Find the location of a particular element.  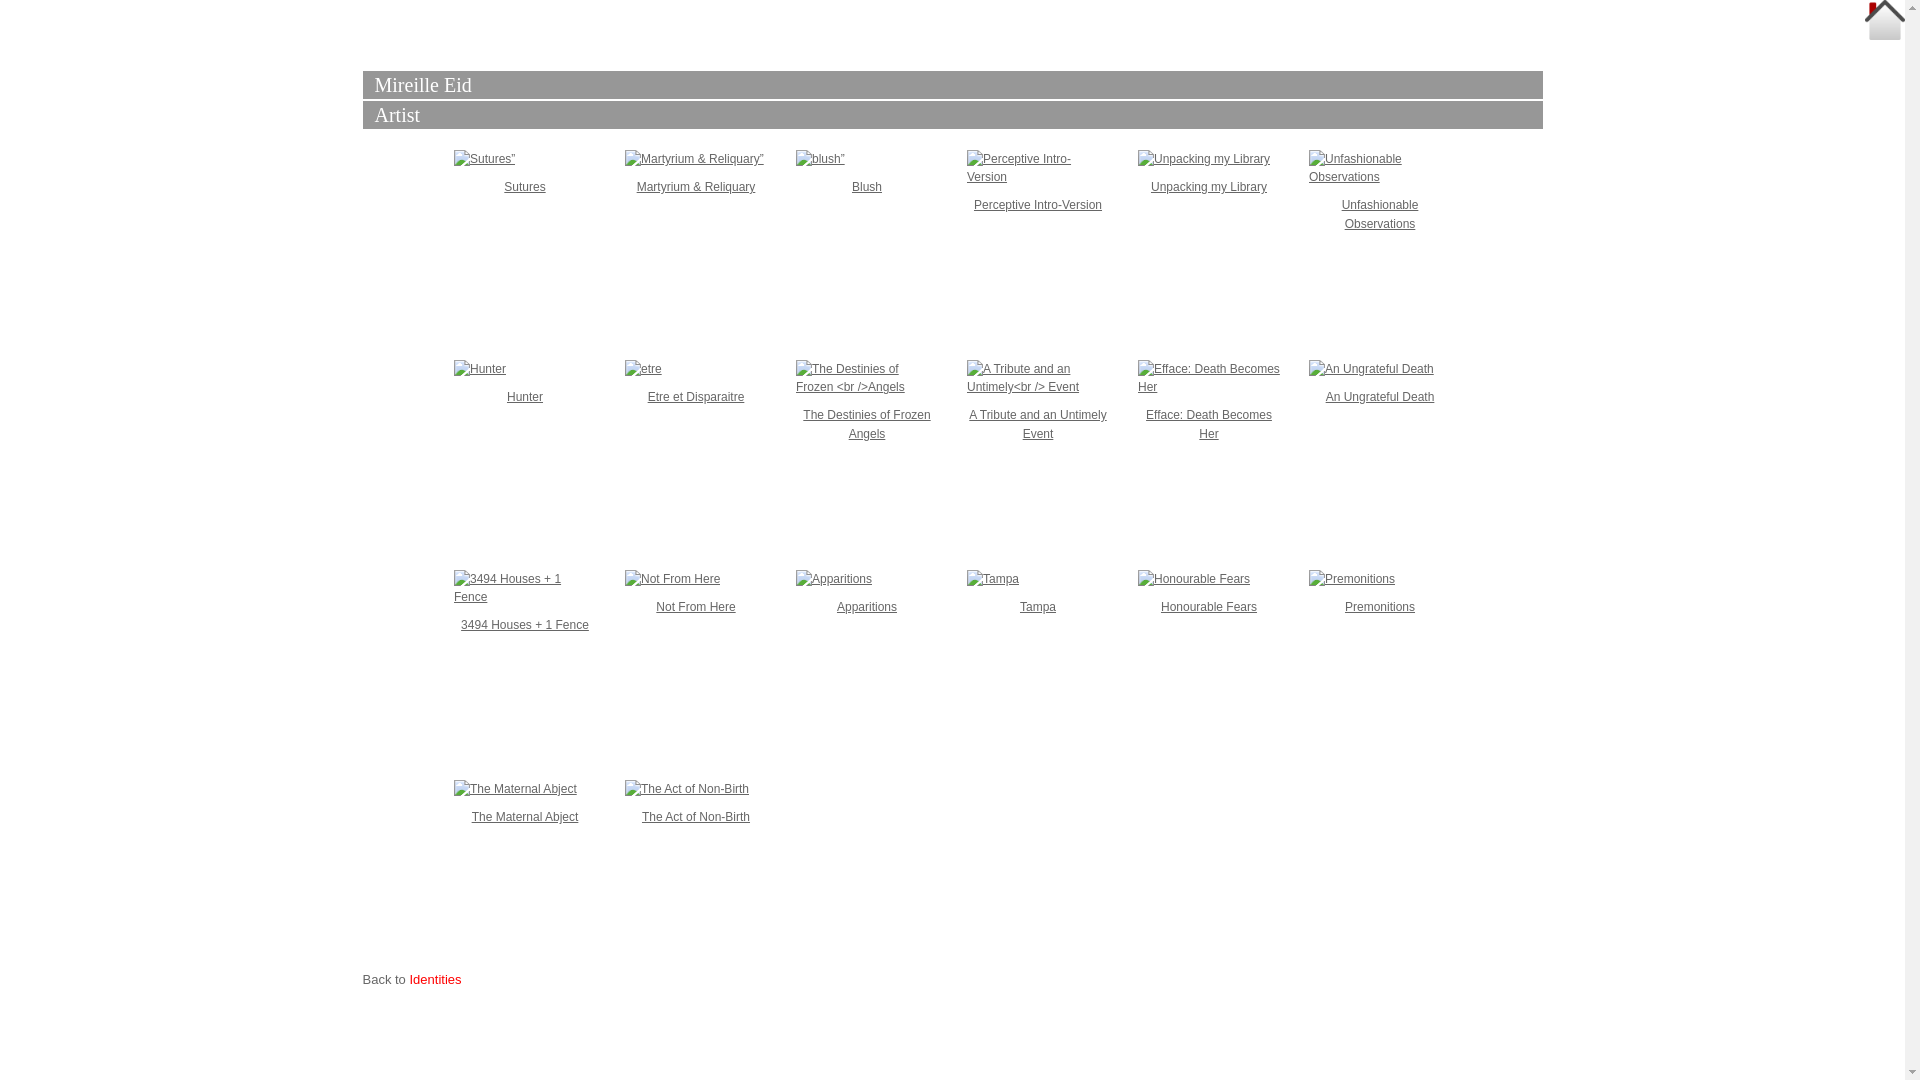

The Maternal Abject is located at coordinates (526, 817).